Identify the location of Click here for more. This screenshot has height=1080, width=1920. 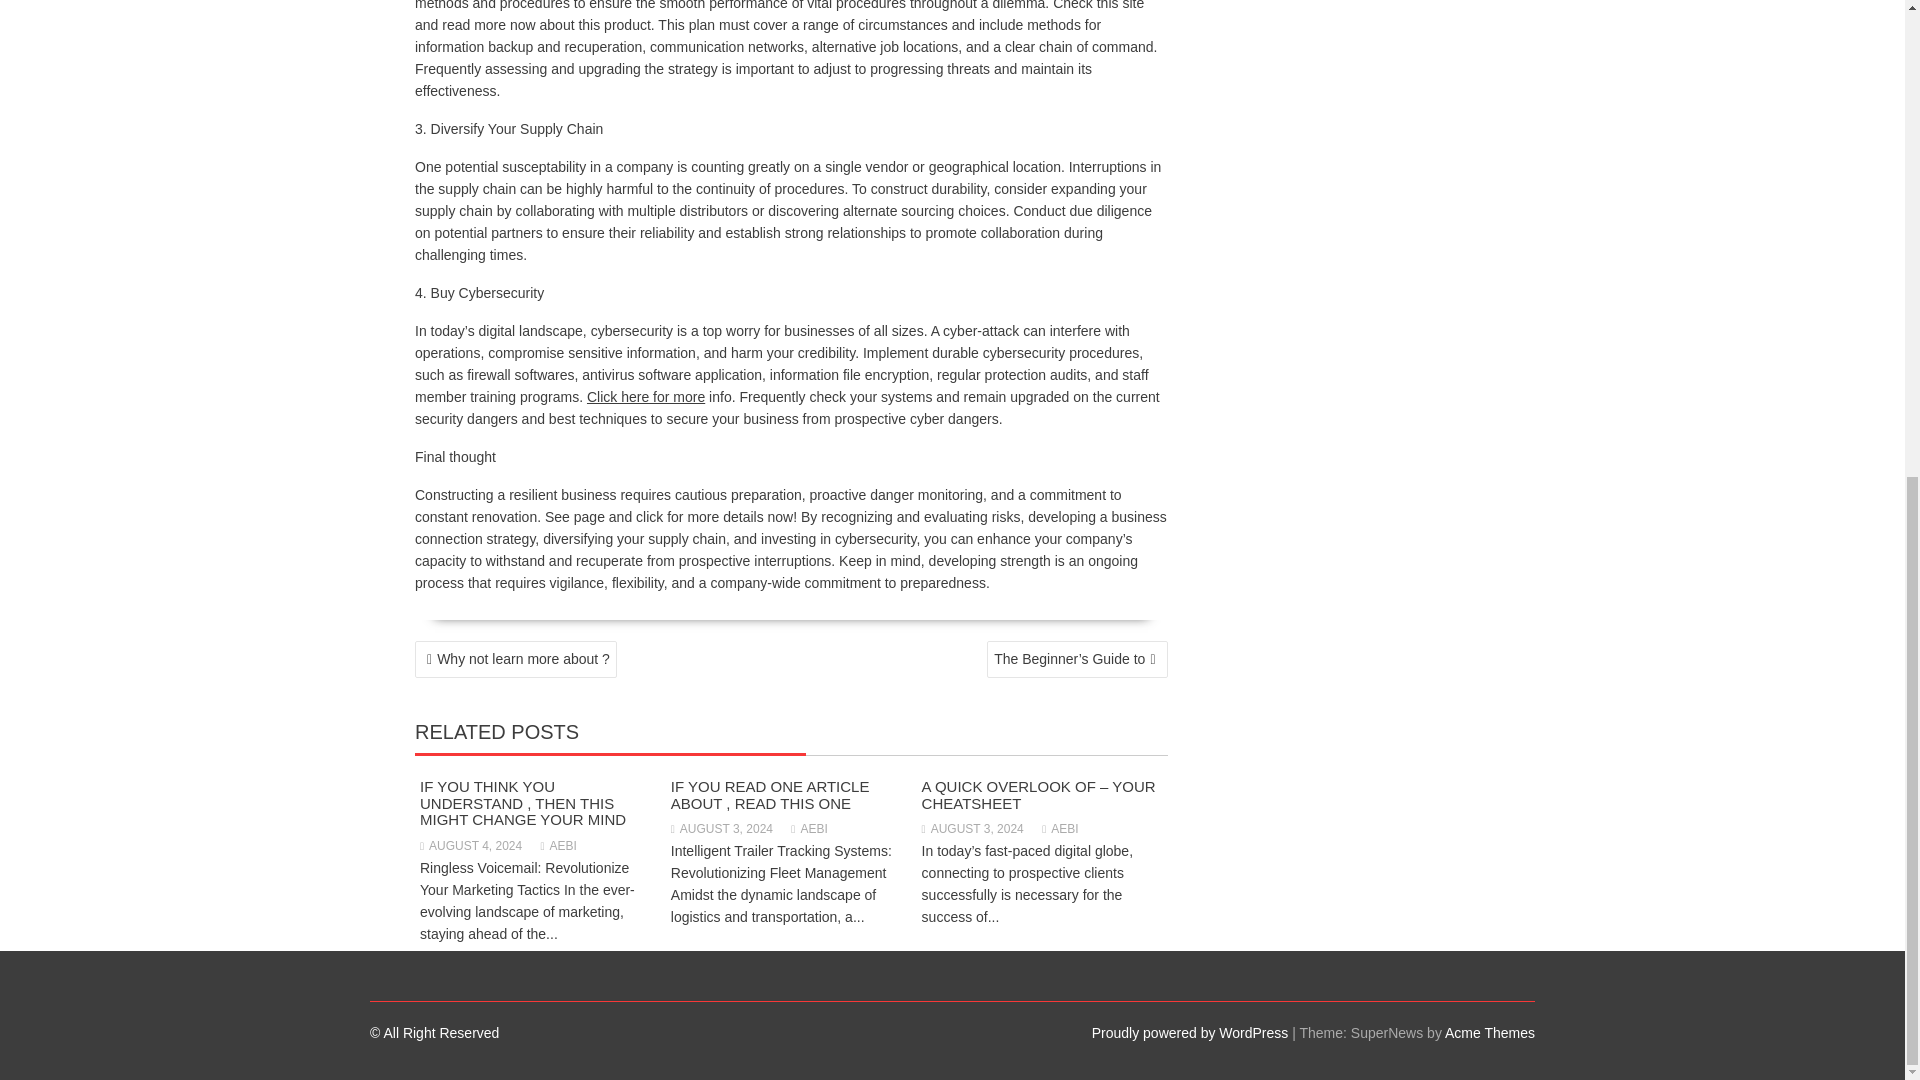
(646, 396).